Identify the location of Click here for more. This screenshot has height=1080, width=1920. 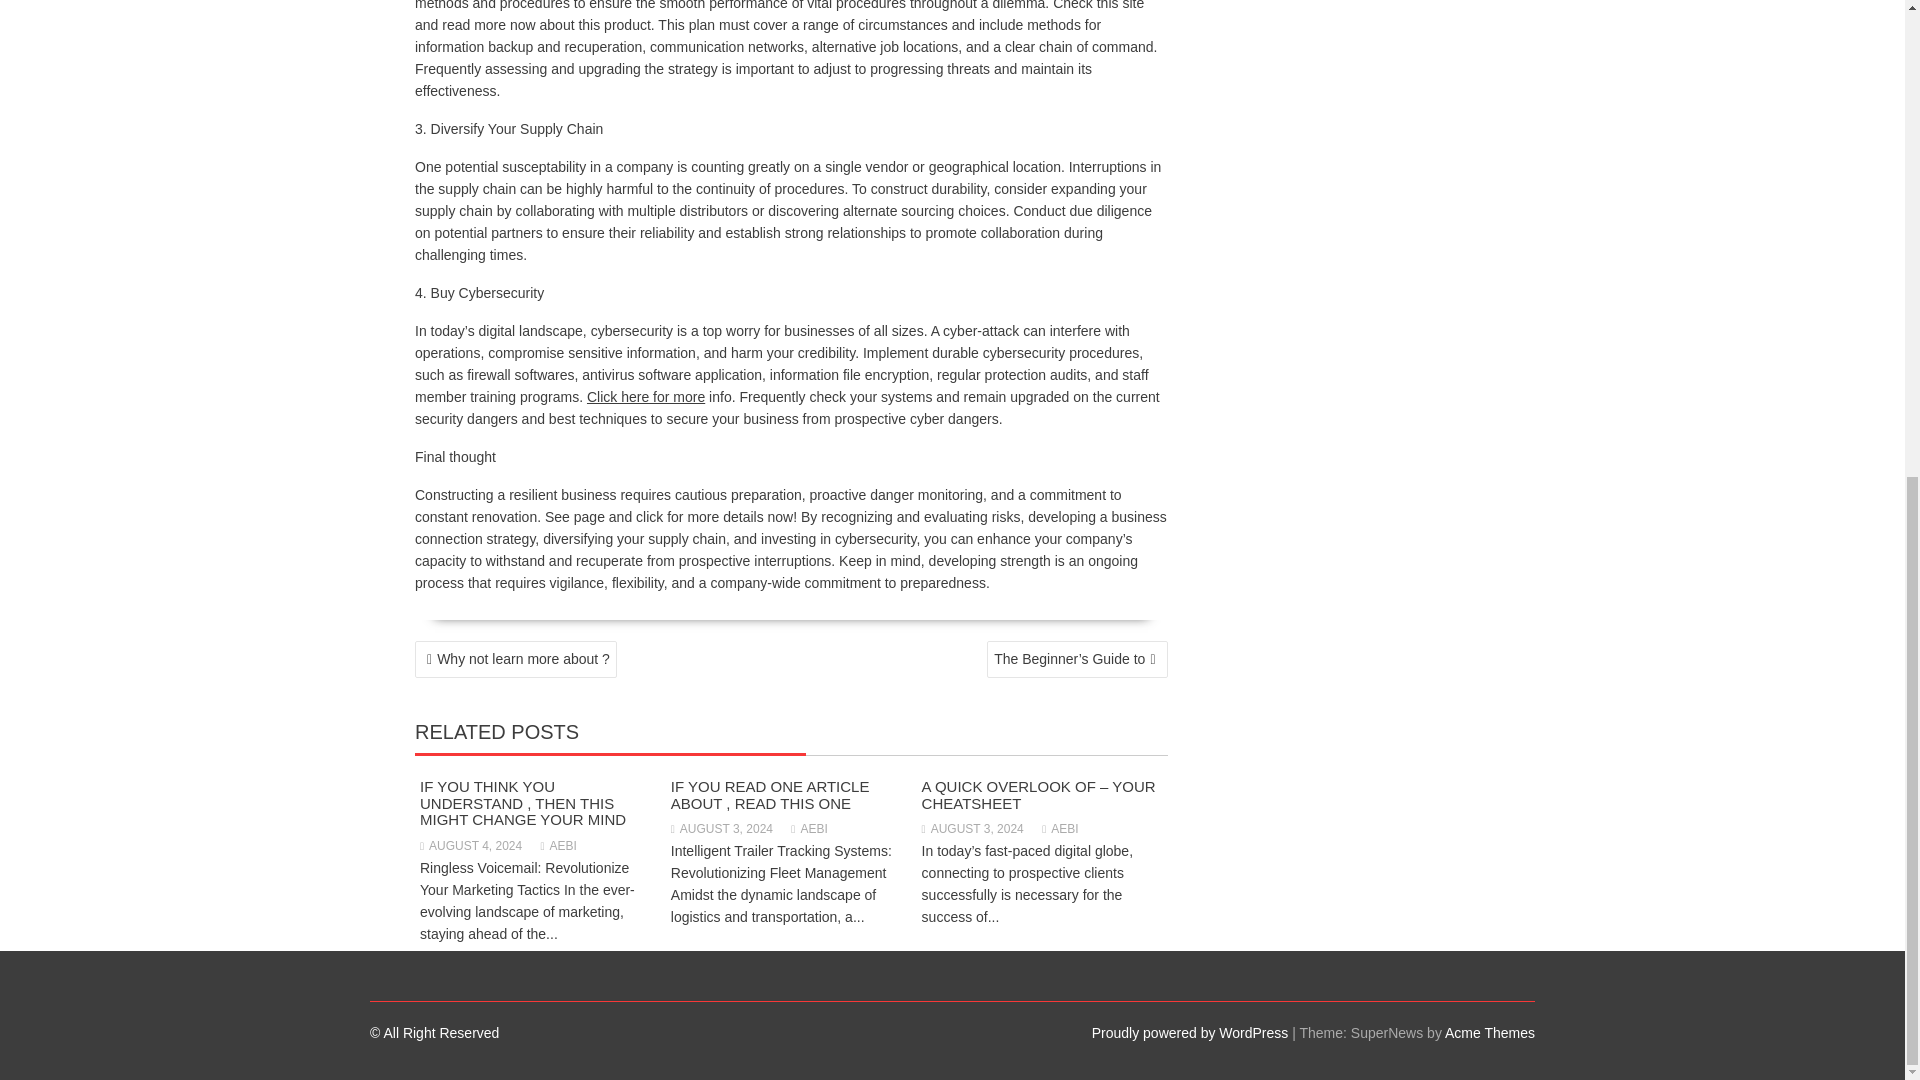
(646, 396).